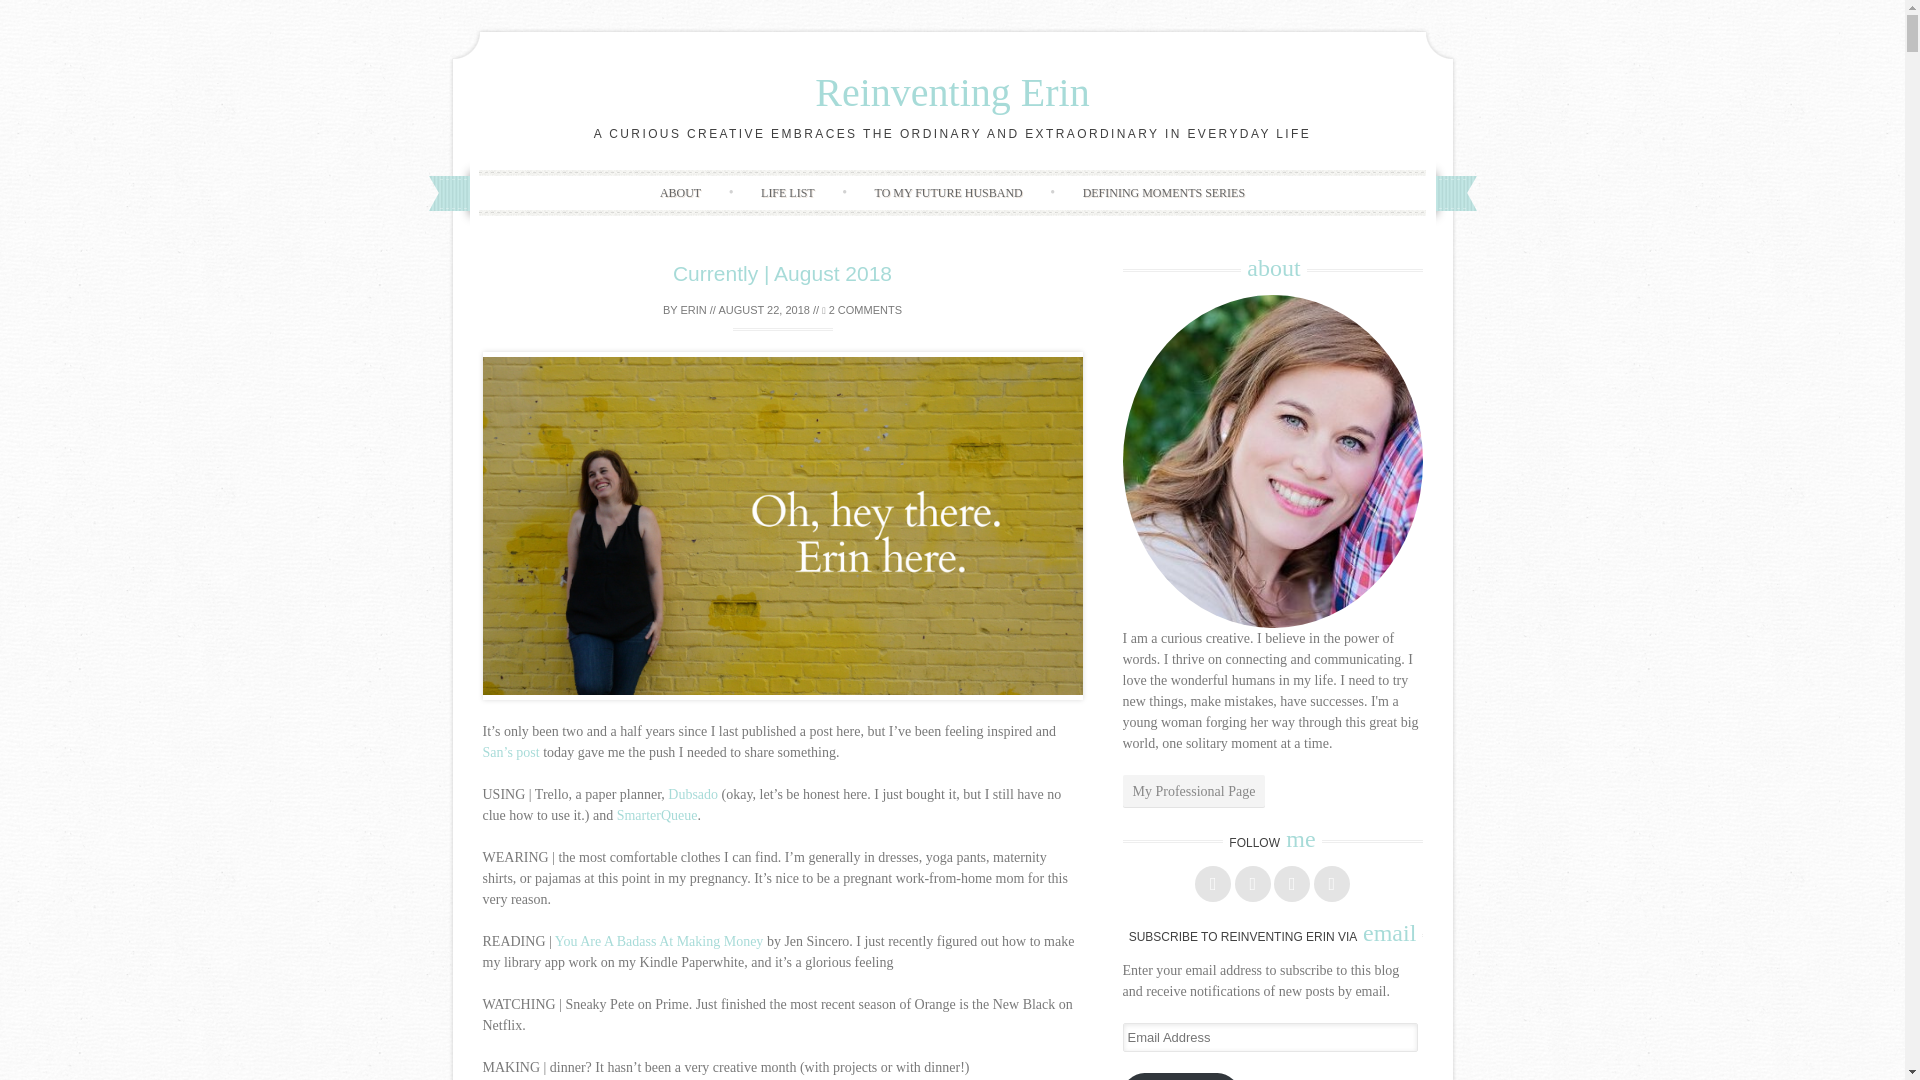 The width and height of the screenshot is (1920, 1080). I want to click on Dubsado, so click(693, 794).